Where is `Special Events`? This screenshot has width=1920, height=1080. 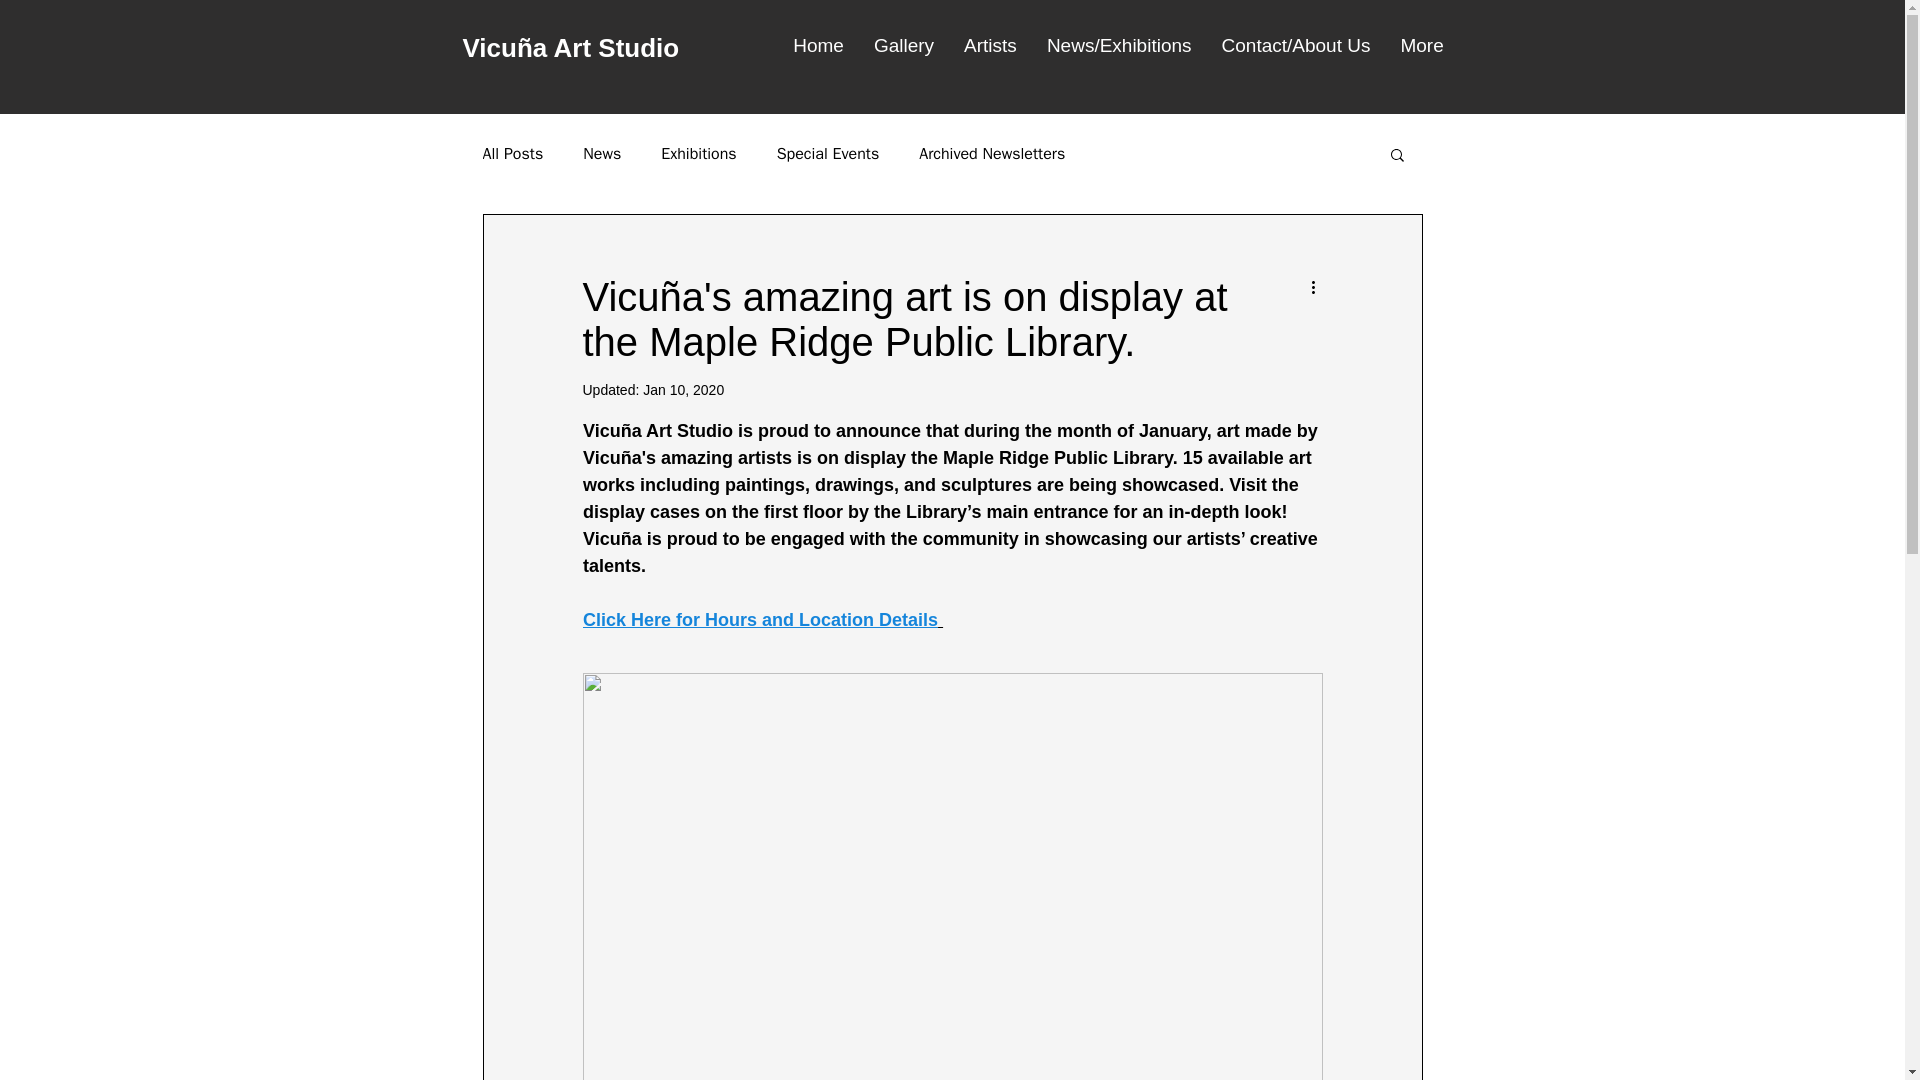 Special Events is located at coordinates (828, 154).